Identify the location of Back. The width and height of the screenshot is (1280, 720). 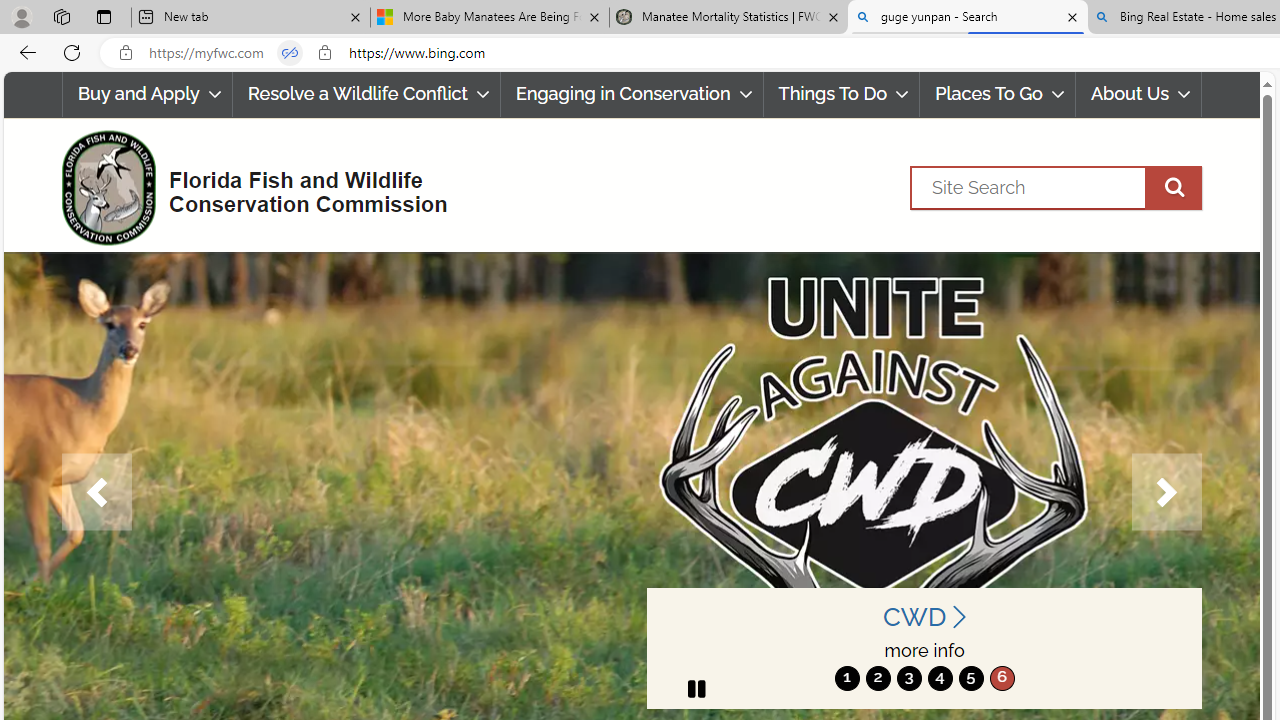
(24, 52).